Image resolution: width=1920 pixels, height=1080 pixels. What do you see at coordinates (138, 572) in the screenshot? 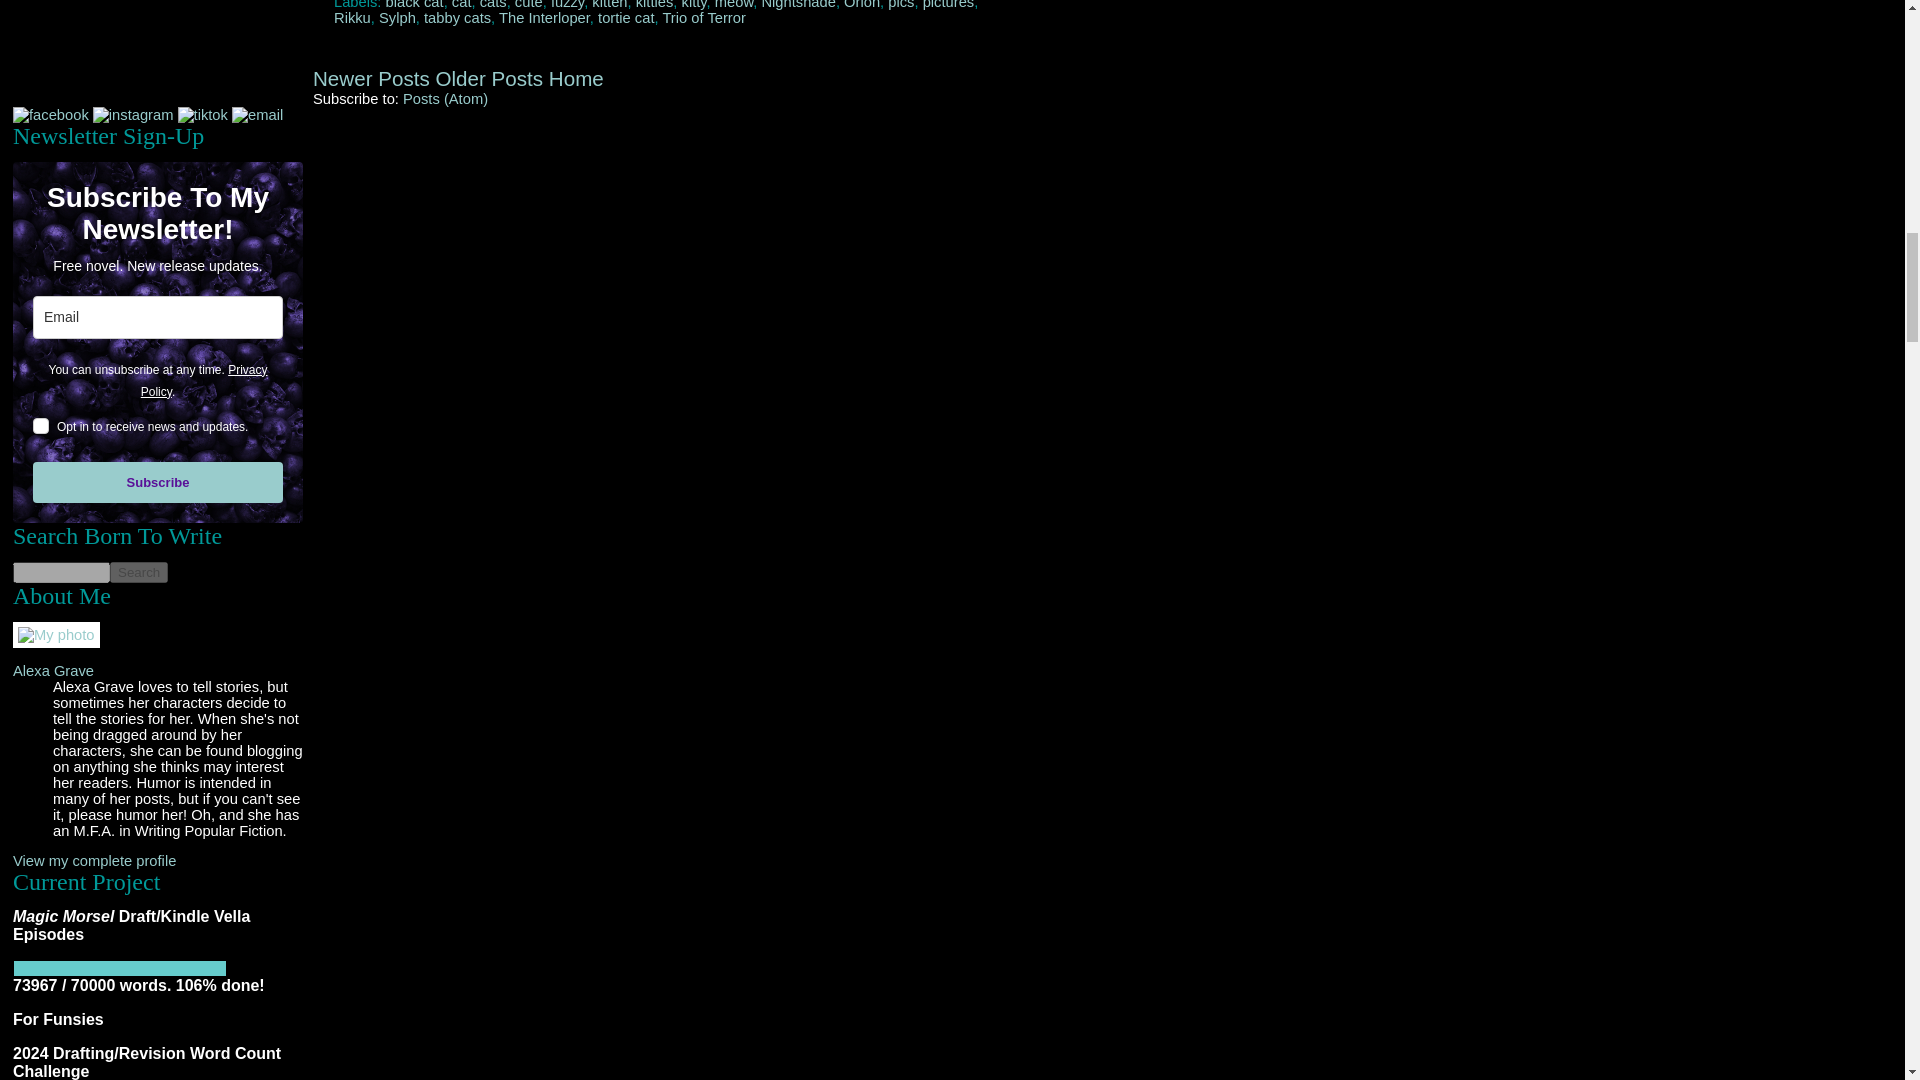
I see `search` at bounding box center [138, 572].